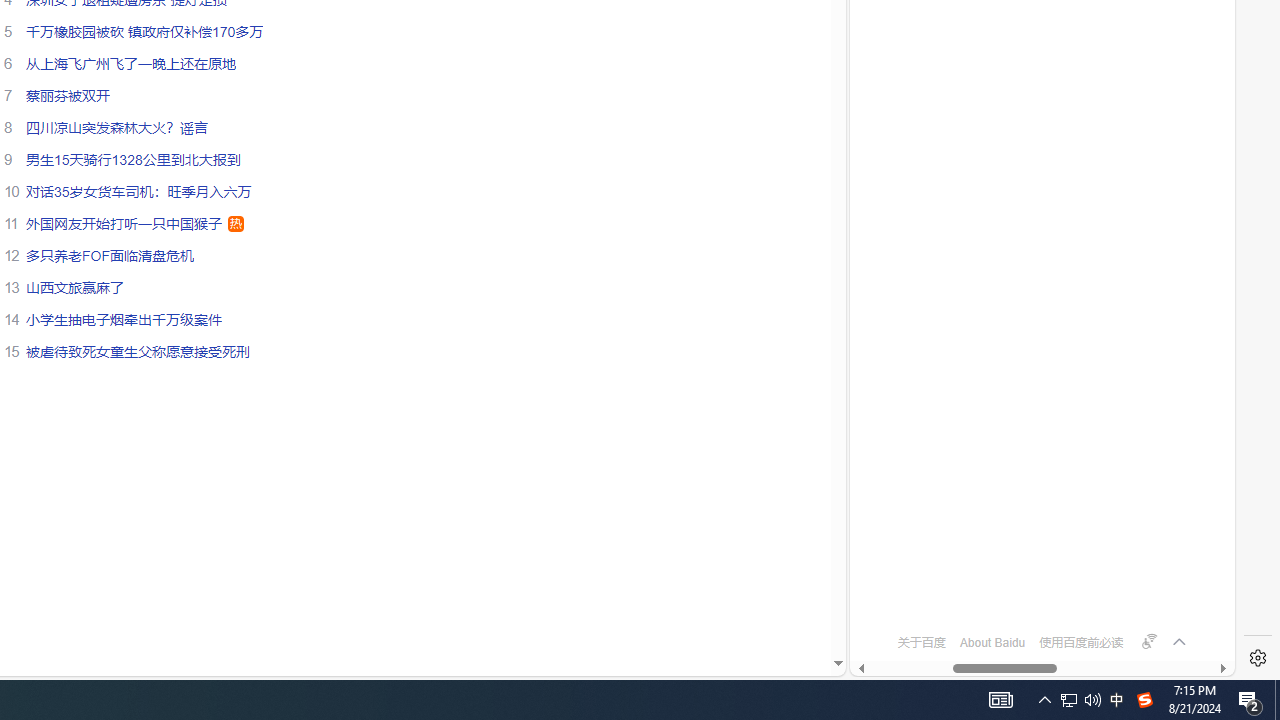 Image resolution: width=1280 pixels, height=720 pixels. I want to click on Actions for this site, so click(1150, 184).